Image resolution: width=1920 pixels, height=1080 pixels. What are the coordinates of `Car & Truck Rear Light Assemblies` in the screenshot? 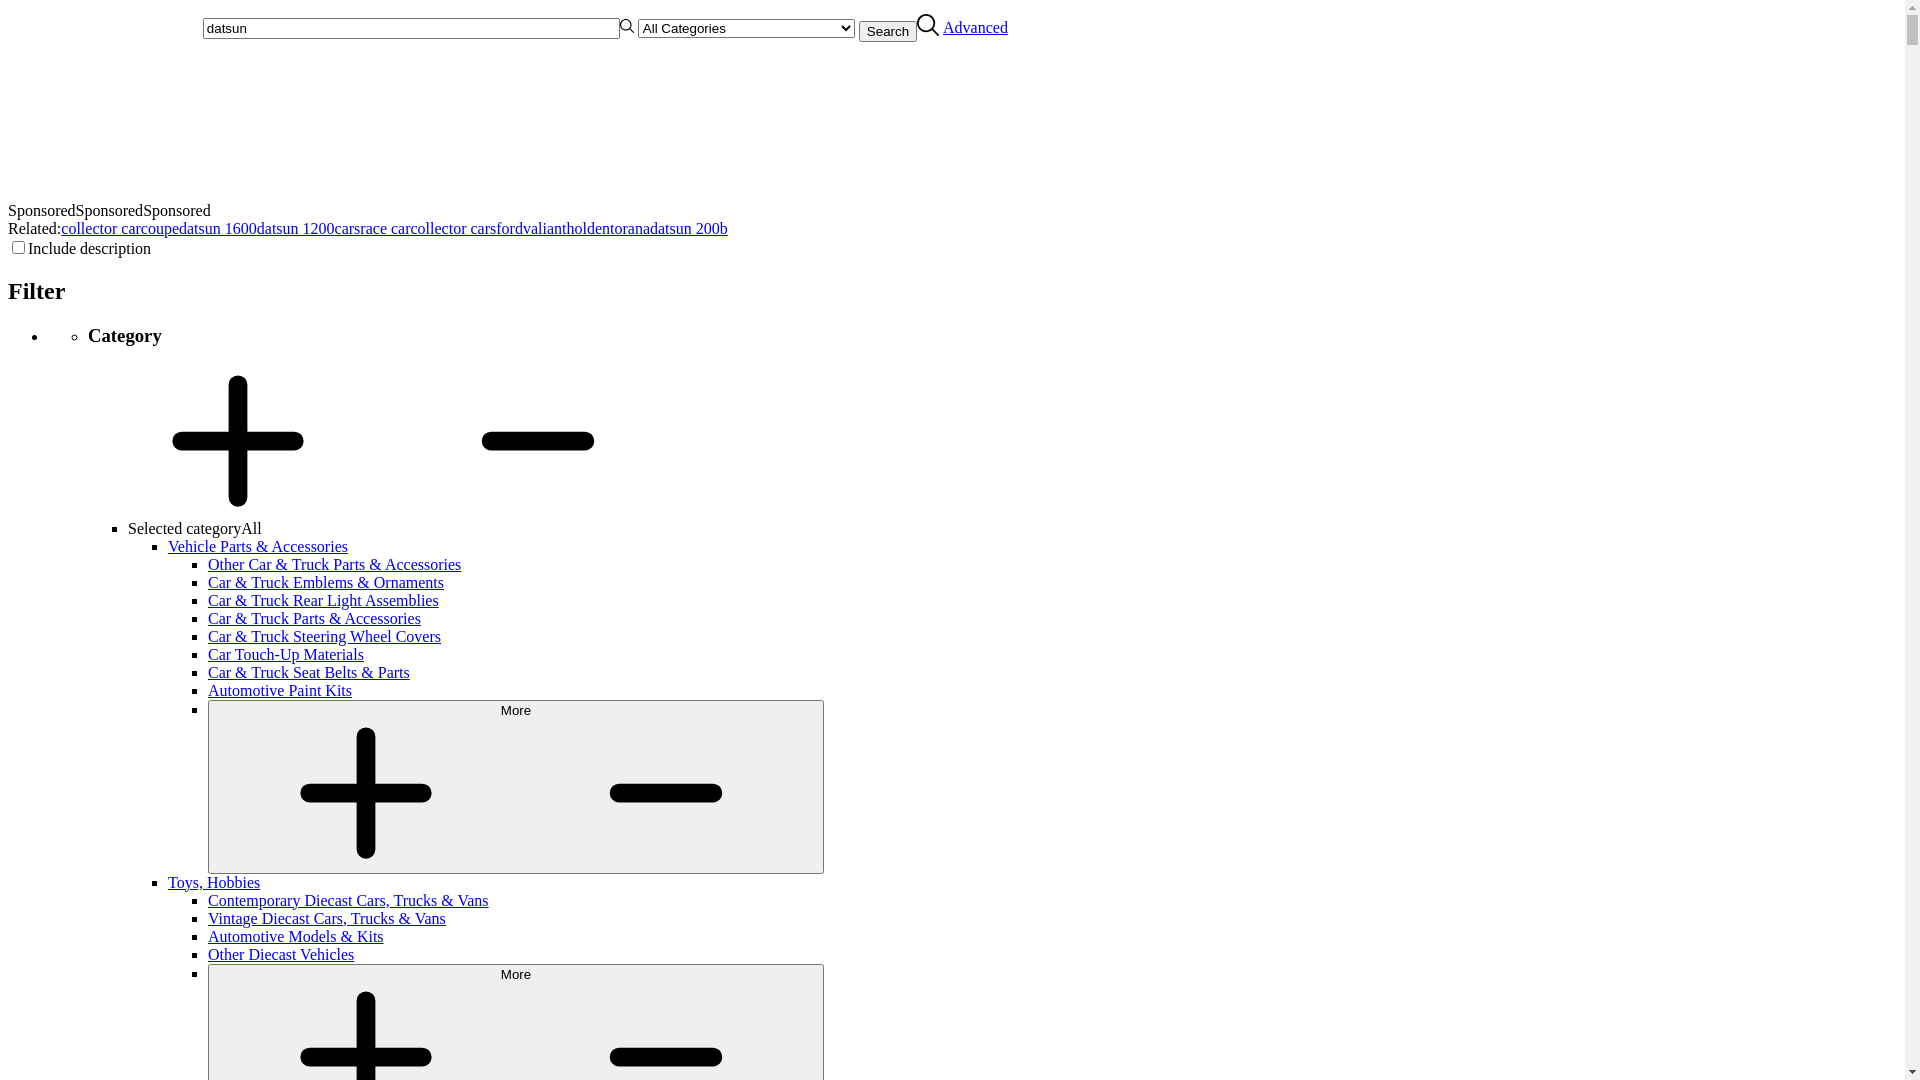 It's located at (324, 600).